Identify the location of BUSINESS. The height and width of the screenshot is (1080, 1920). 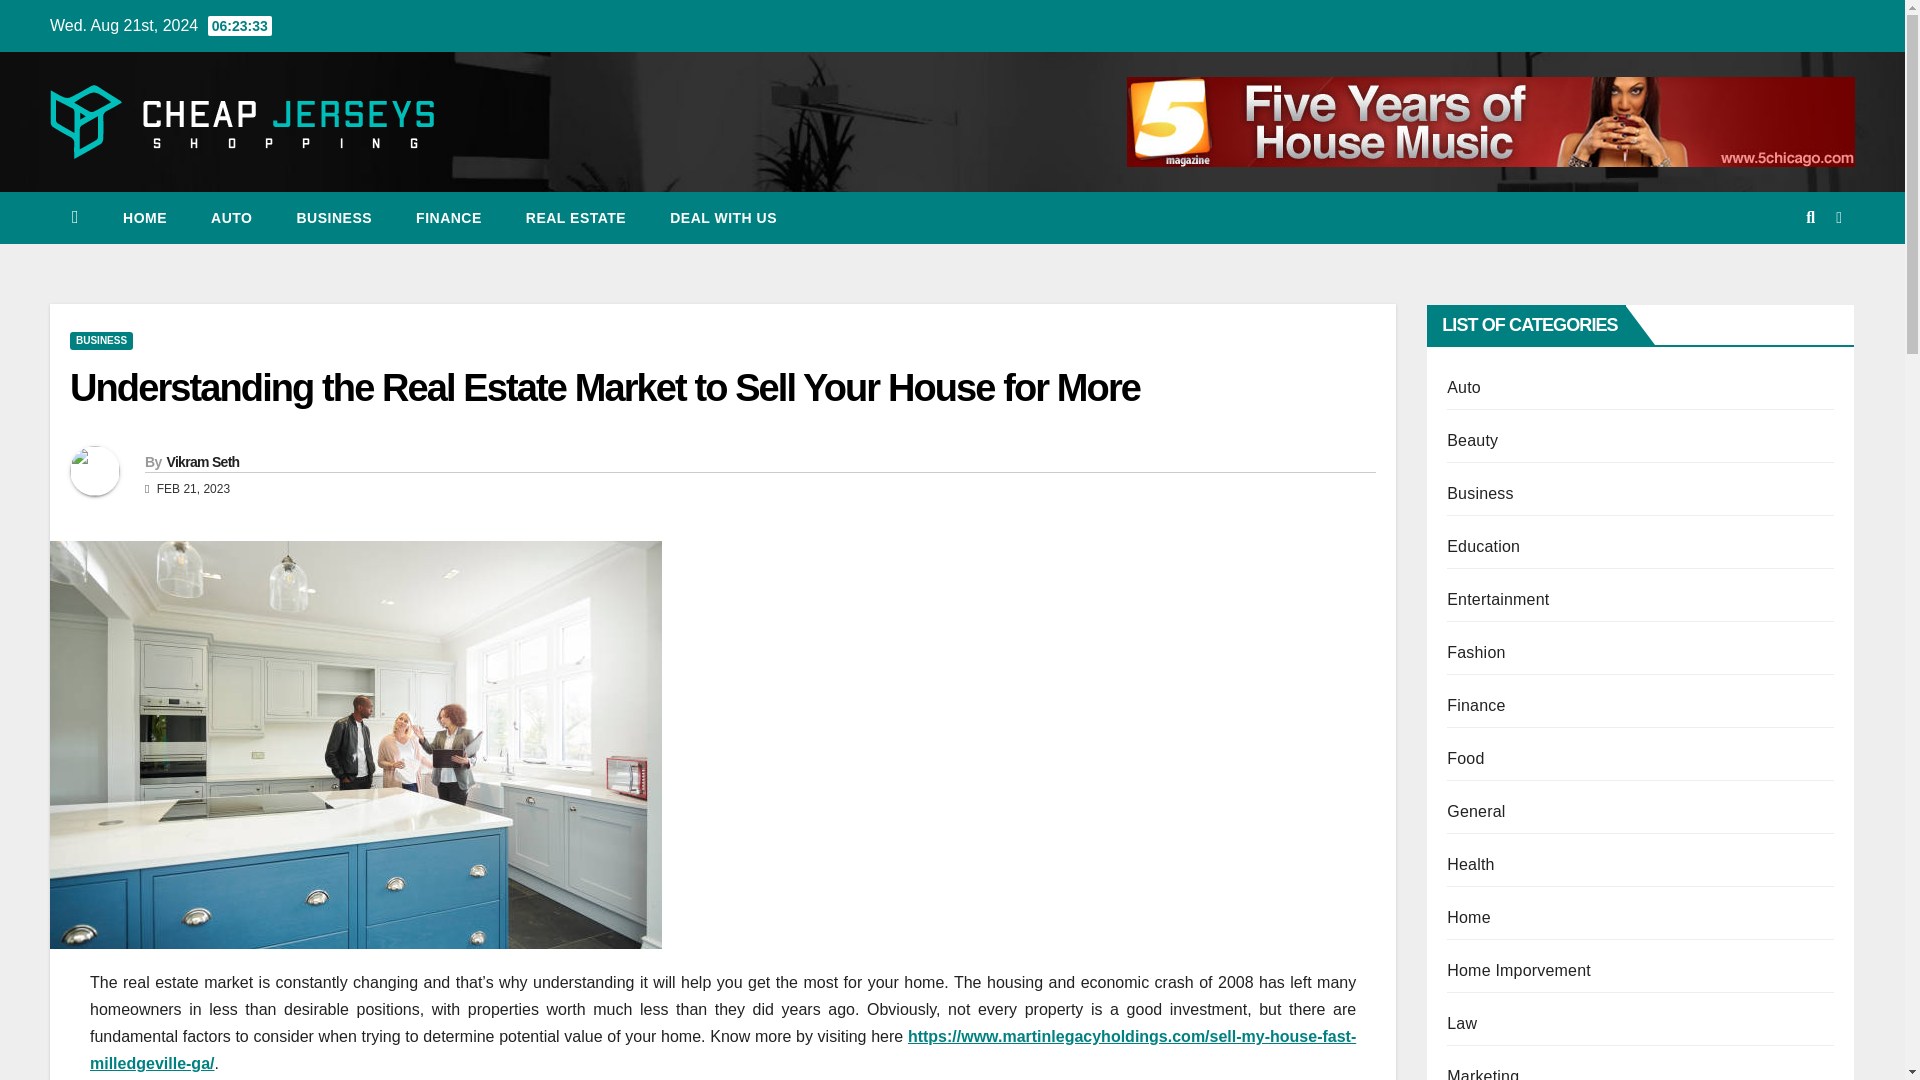
(334, 218).